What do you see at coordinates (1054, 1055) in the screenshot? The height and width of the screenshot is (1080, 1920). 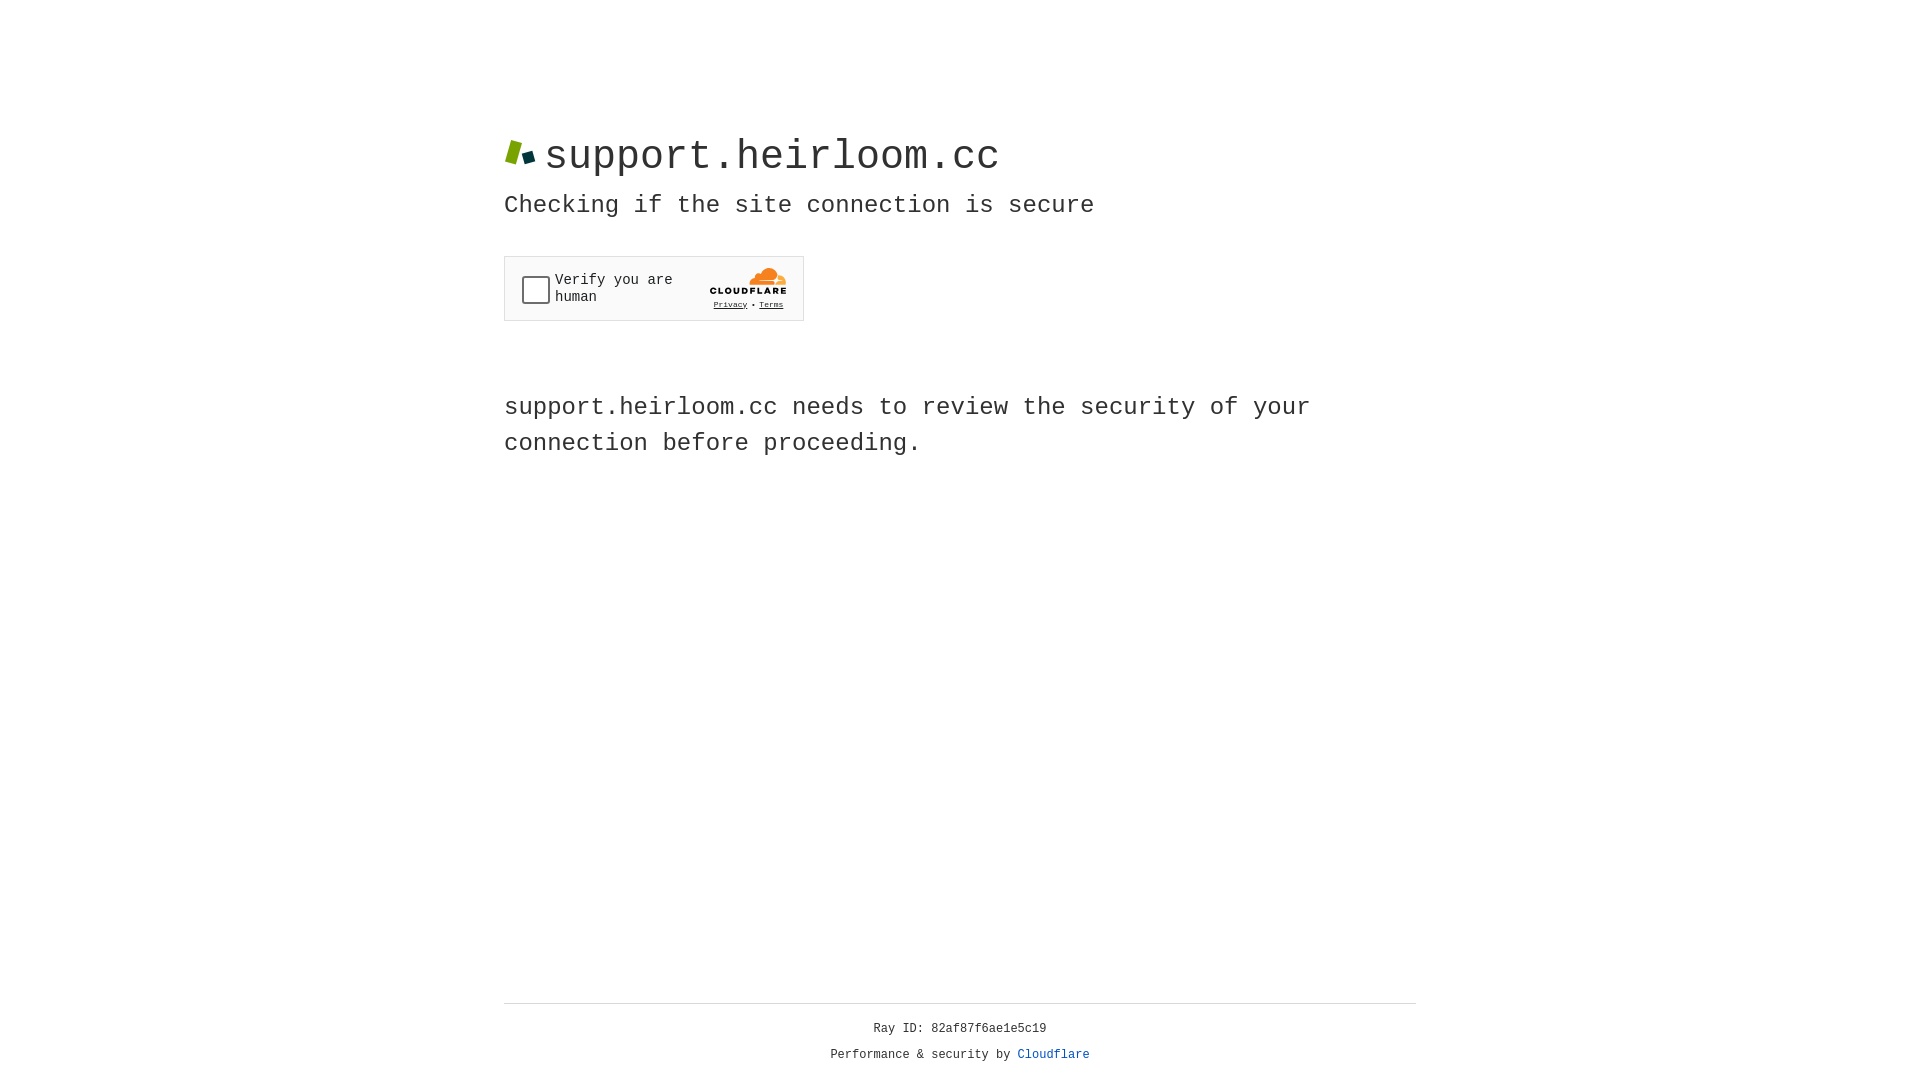 I see `Cloudflare` at bounding box center [1054, 1055].